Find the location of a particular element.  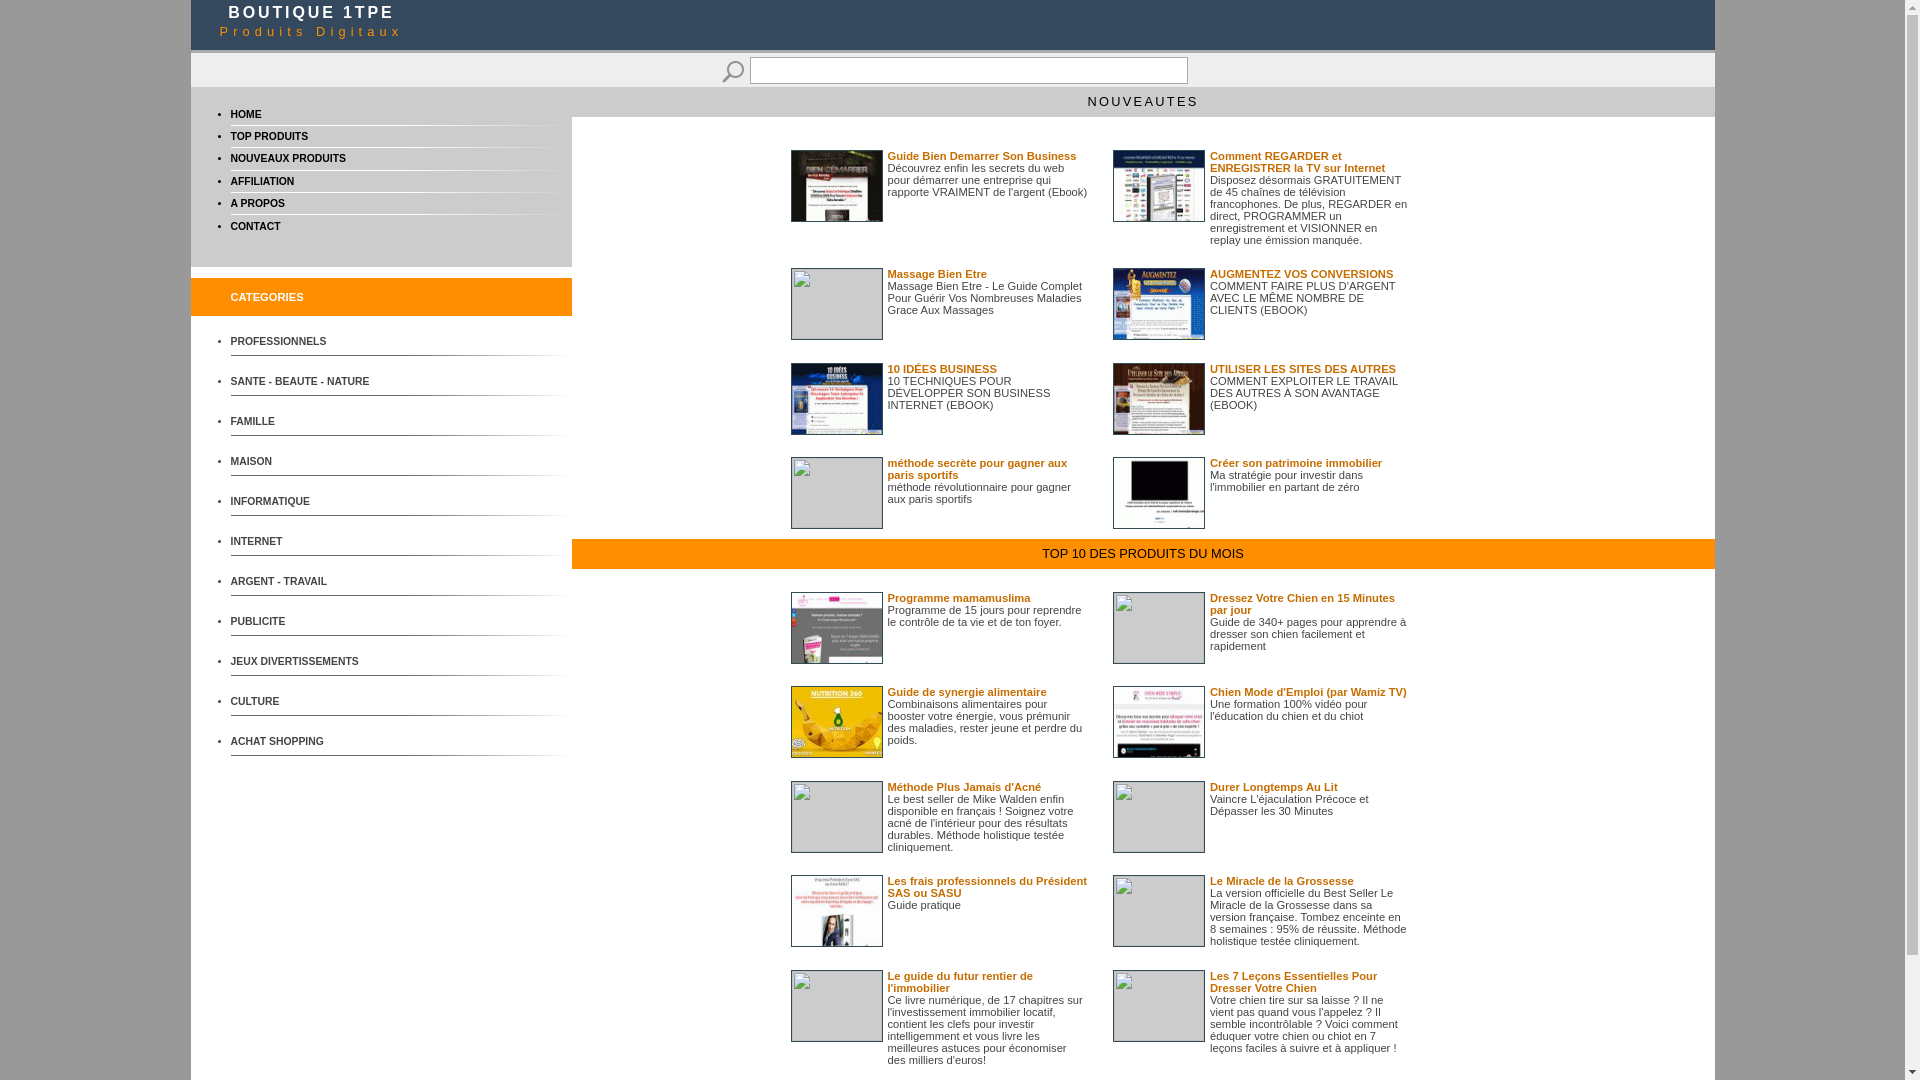

Le Miracle de la Grossesse is located at coordinates (1282, 881).